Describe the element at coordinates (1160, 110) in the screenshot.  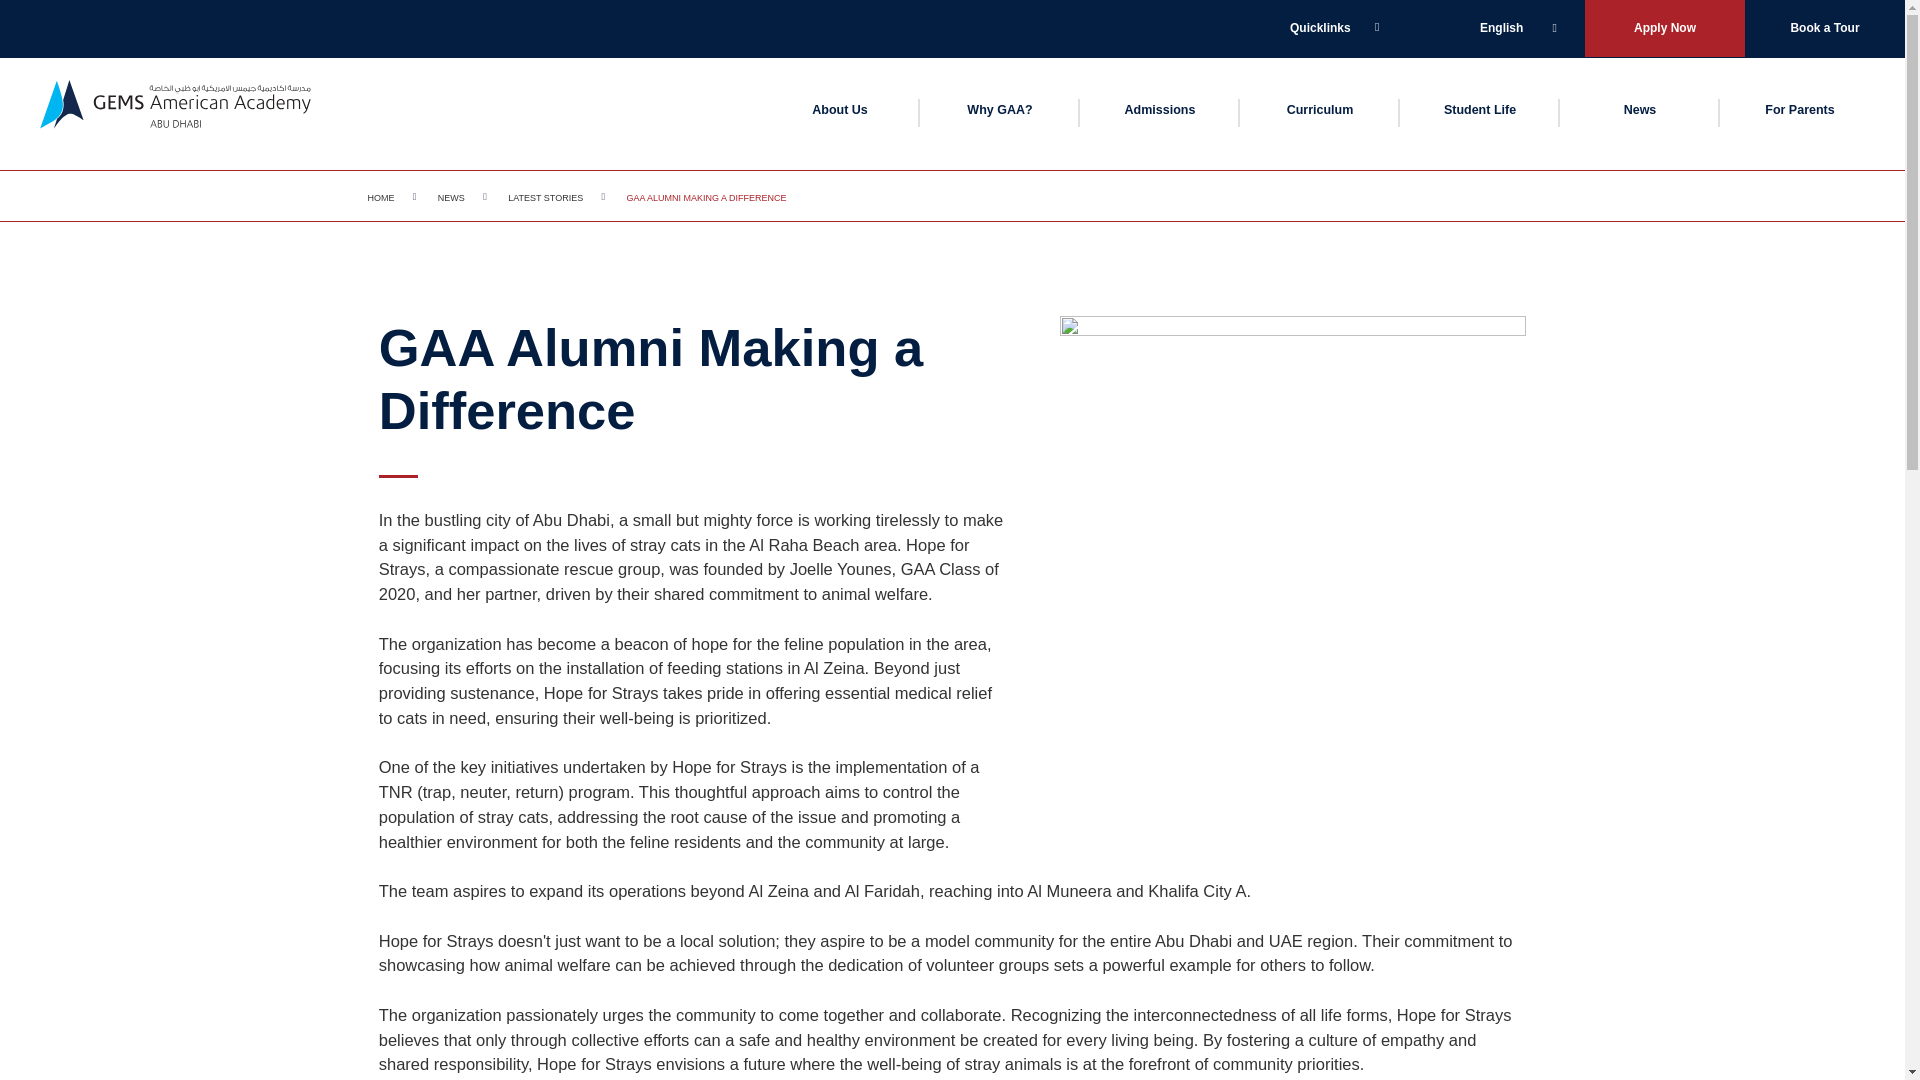
I see `Admissions` at that location.